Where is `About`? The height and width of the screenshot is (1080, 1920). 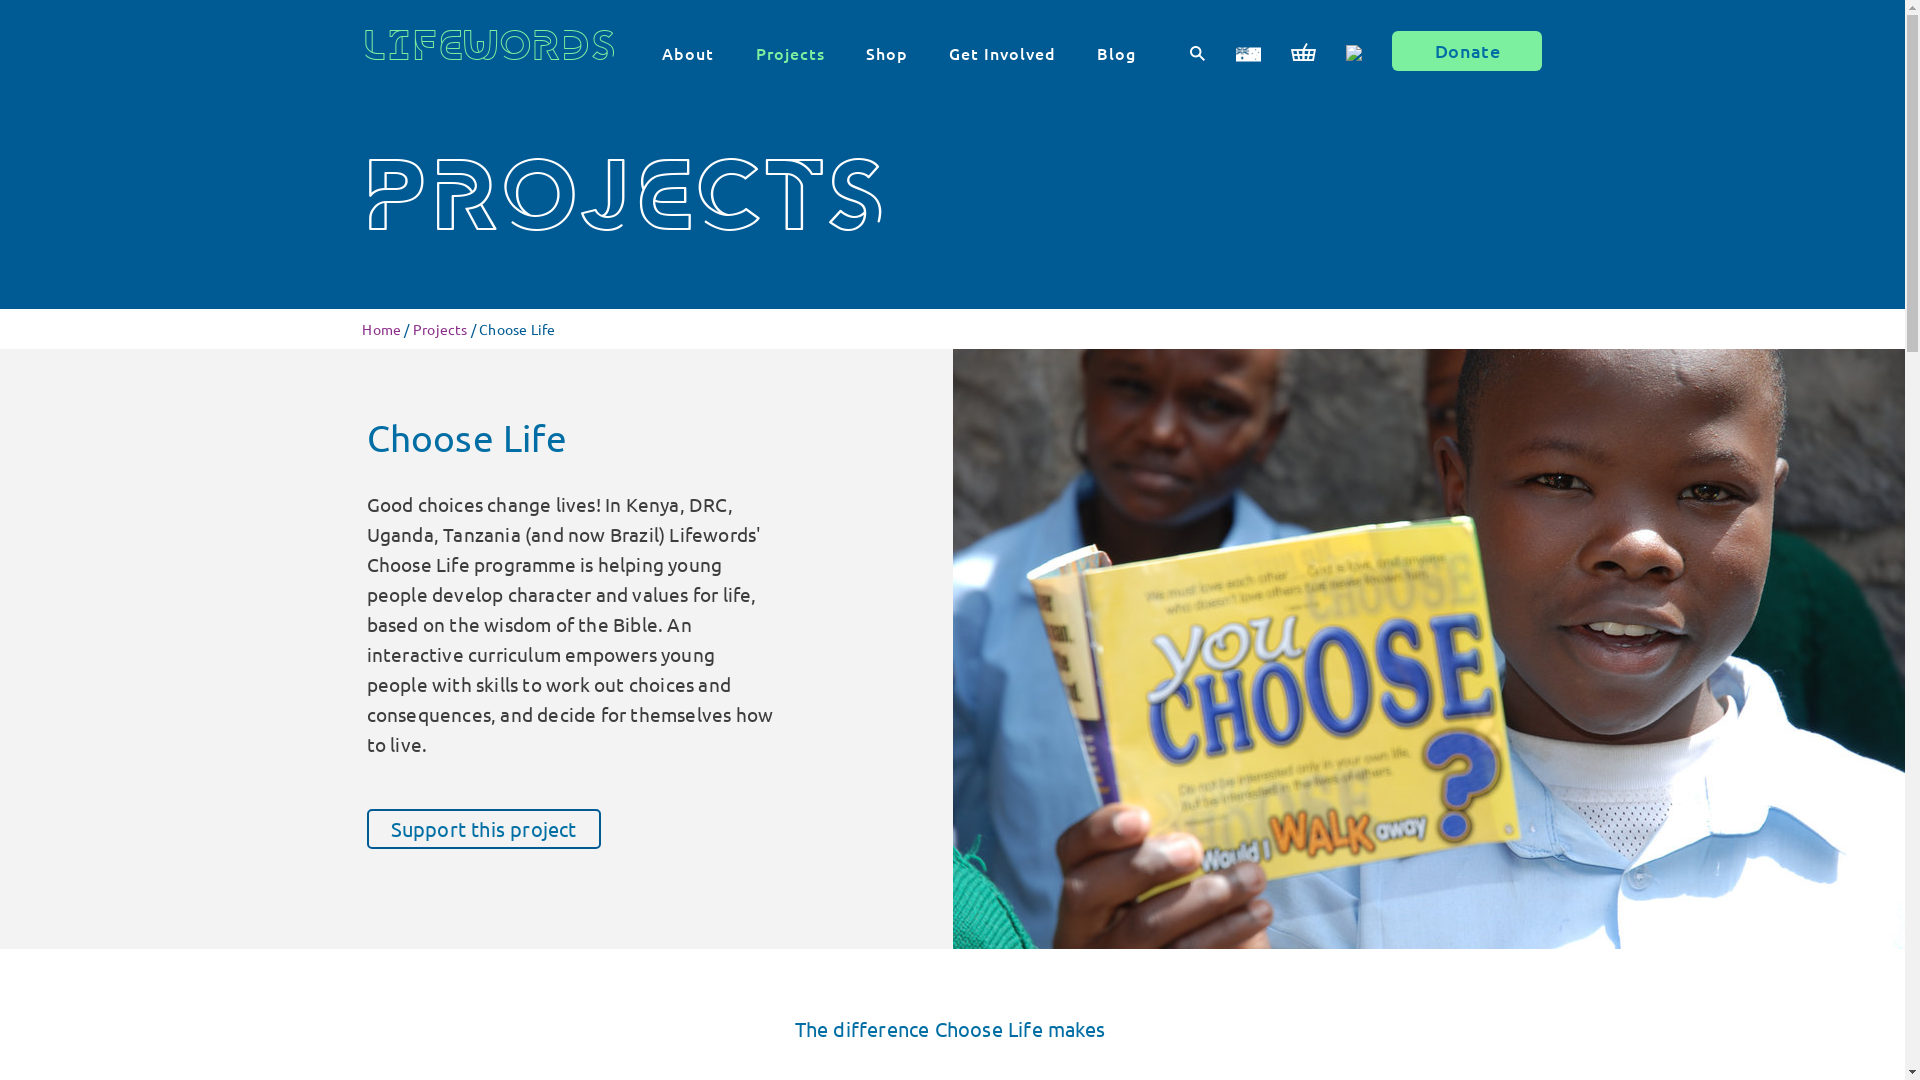
About is located at coordinates (688, 53).